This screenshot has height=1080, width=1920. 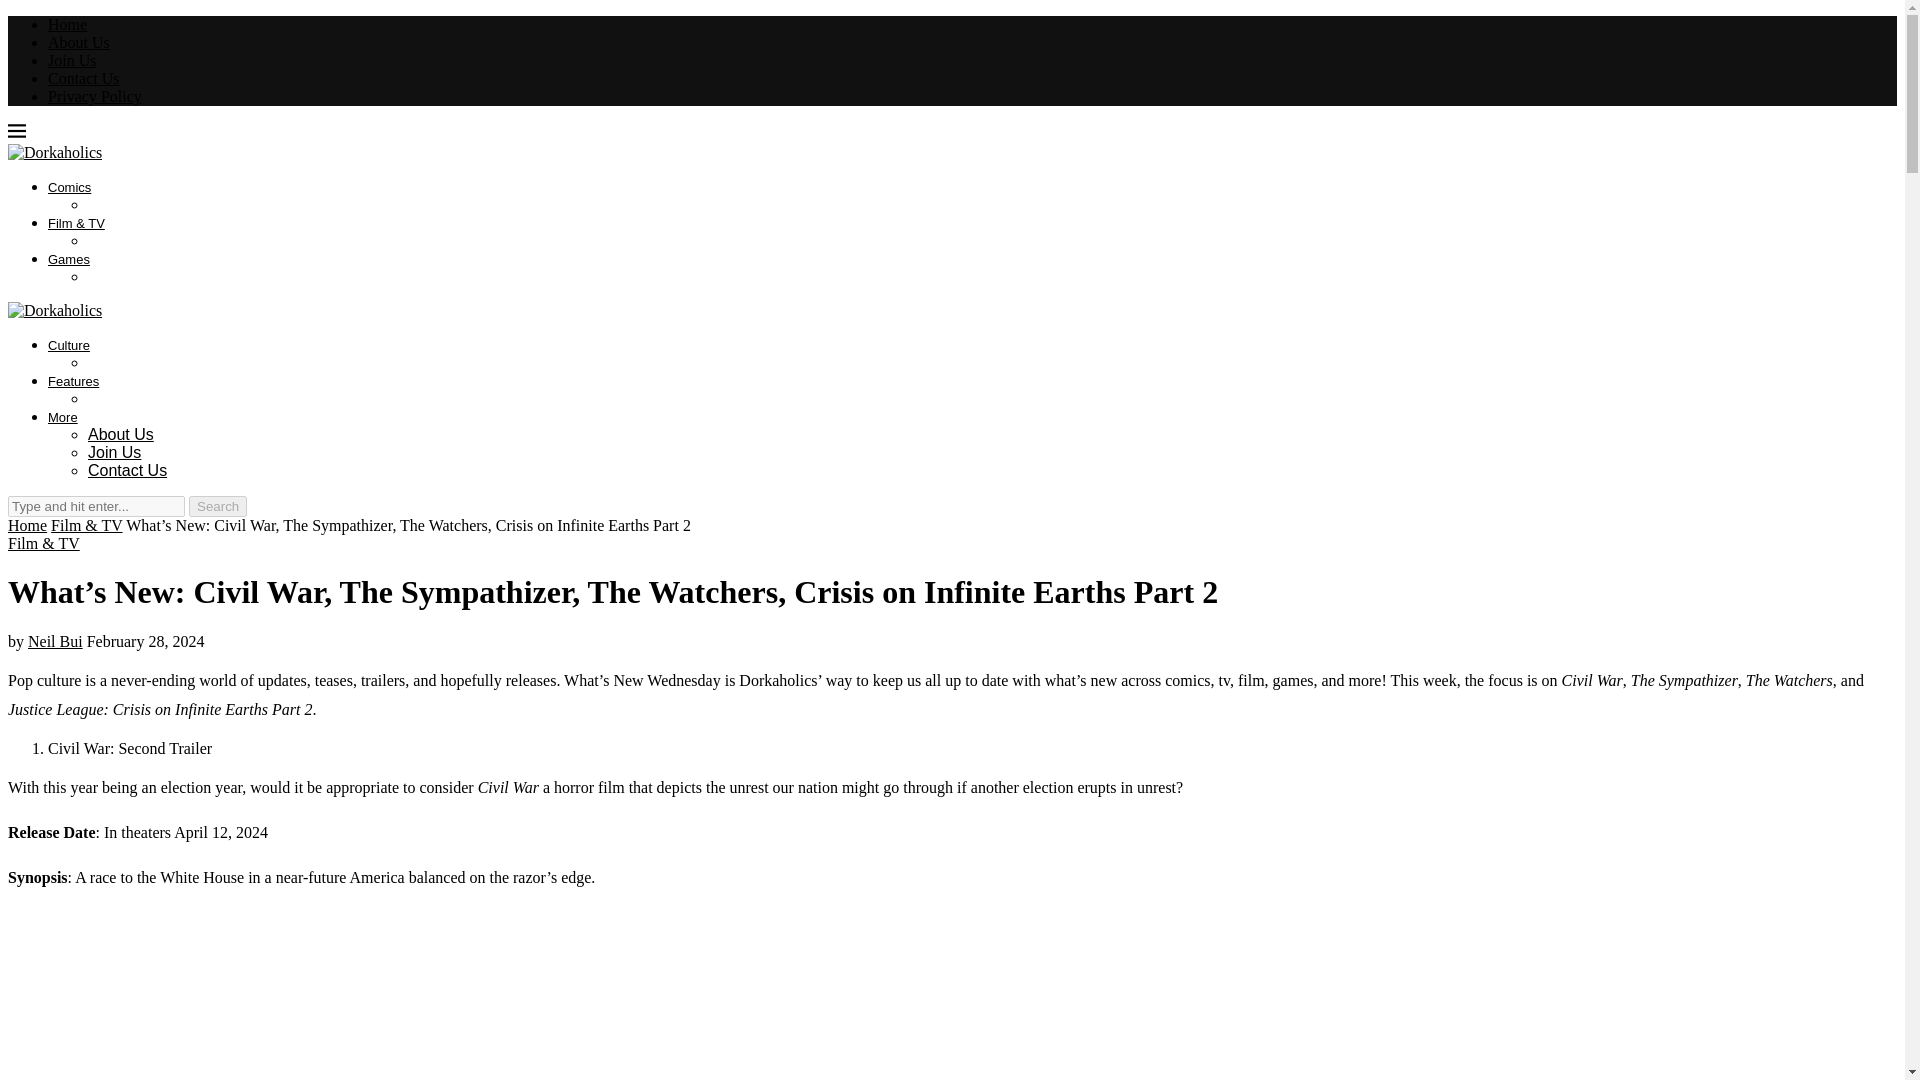 I want to click on More, so click(x=63, y=418).